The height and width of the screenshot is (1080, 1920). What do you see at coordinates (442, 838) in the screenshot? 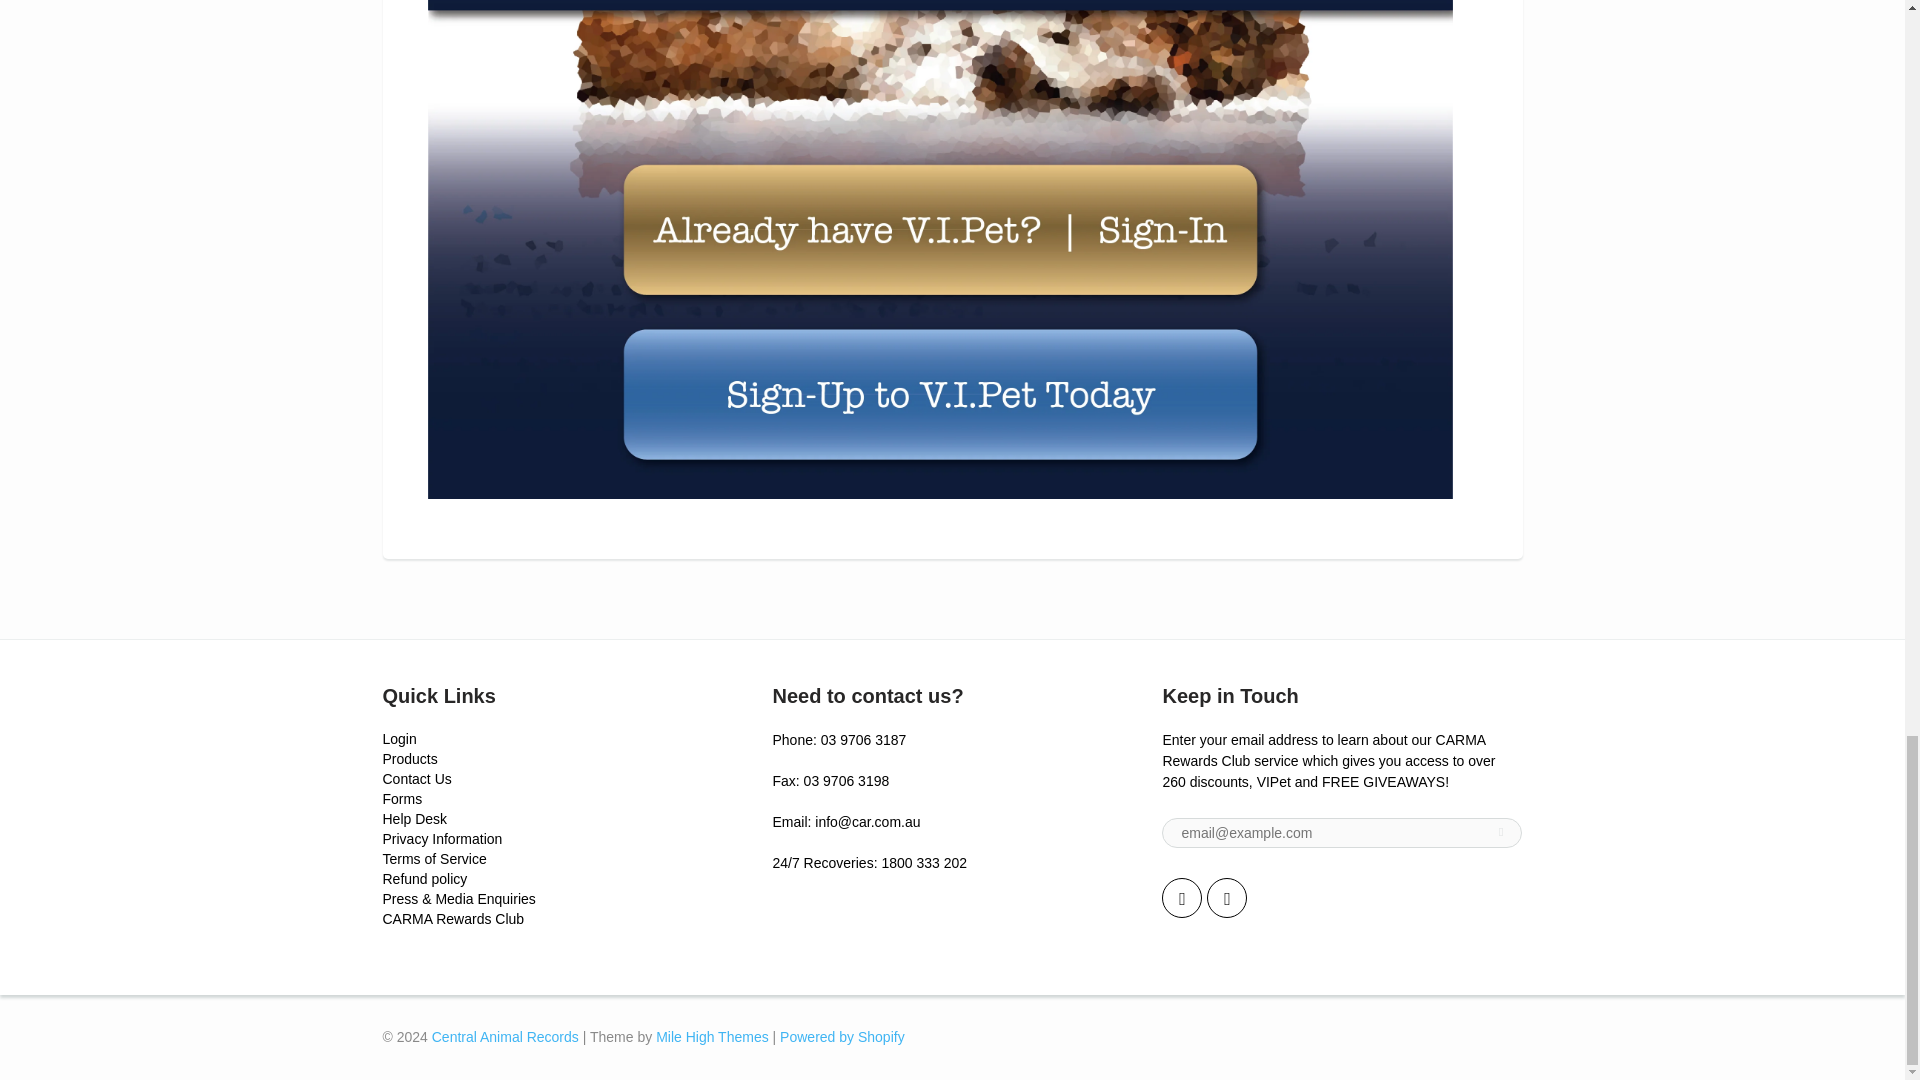
I see `Privacy Information` at bounding box center [442, 838].